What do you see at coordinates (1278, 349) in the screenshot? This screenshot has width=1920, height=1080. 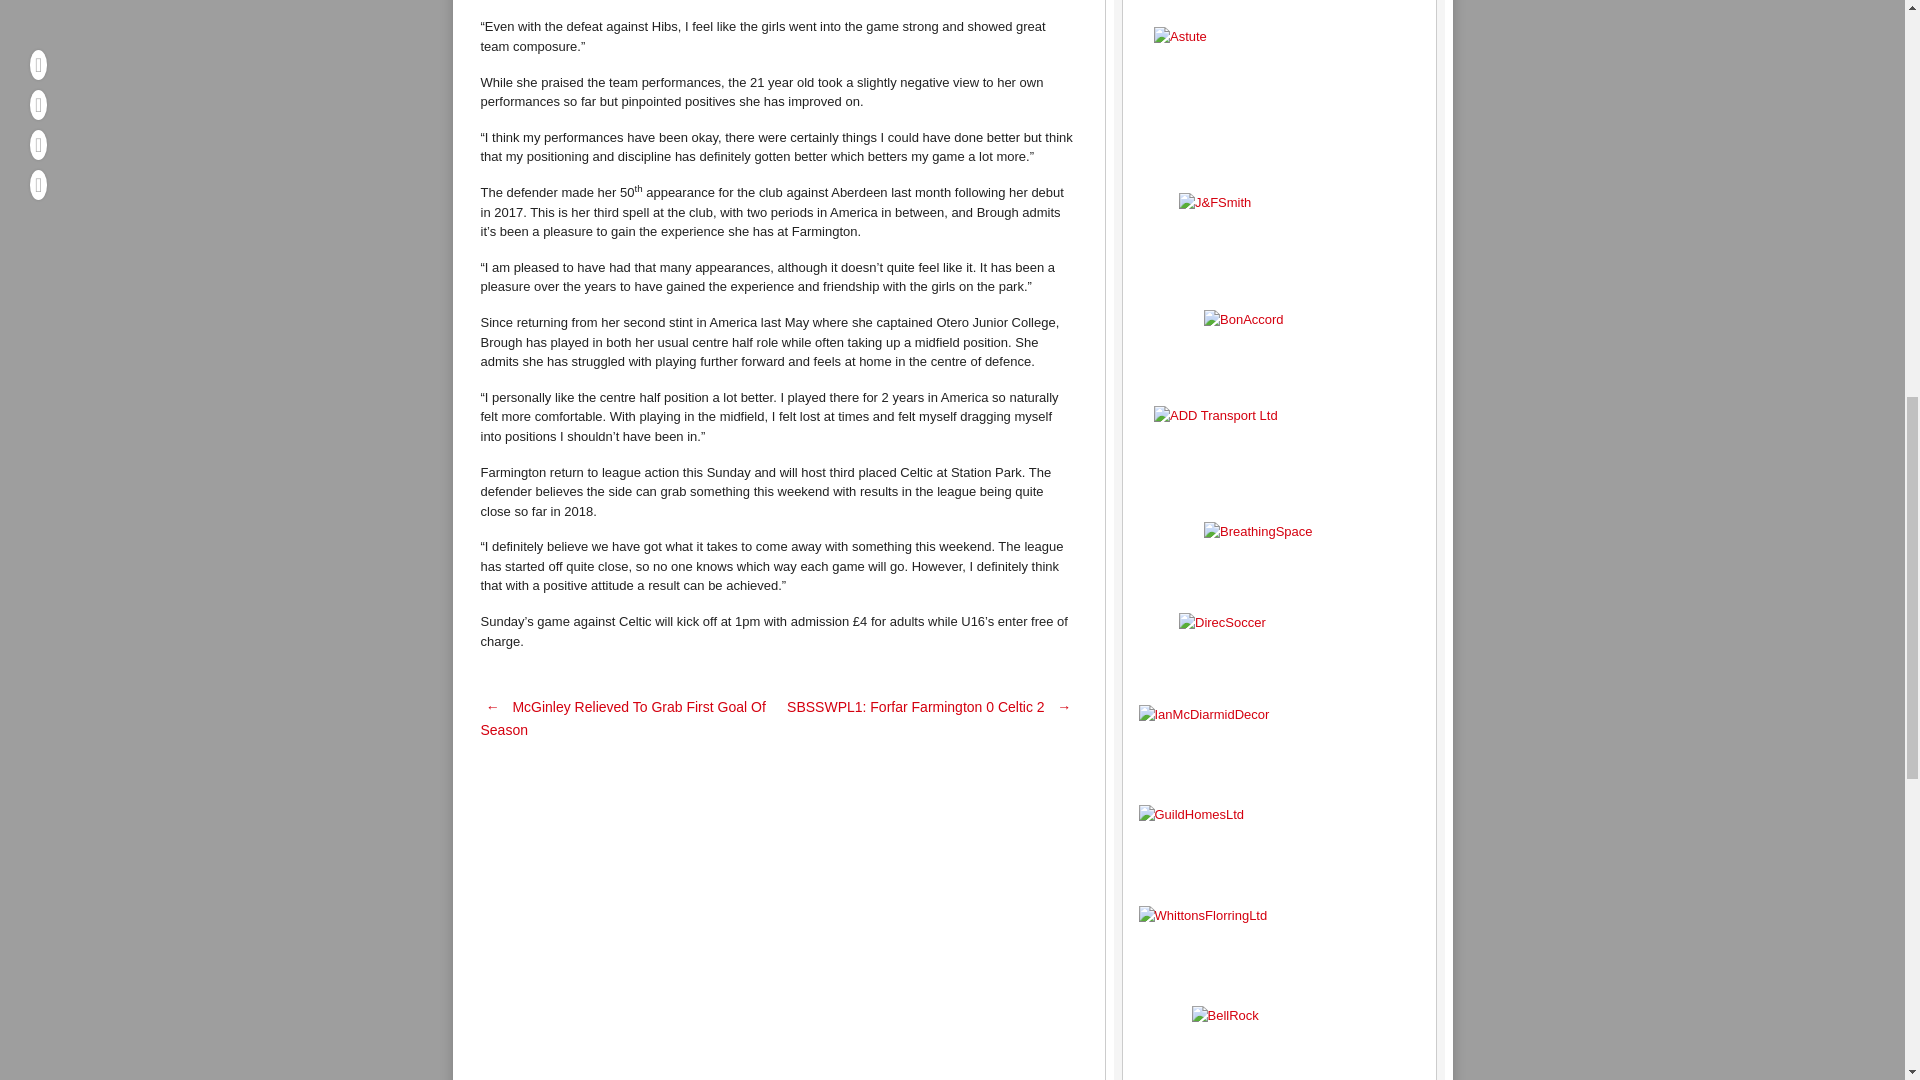 I see `Bon Accord Soft Drinks` at bounding box center [1278, 349].